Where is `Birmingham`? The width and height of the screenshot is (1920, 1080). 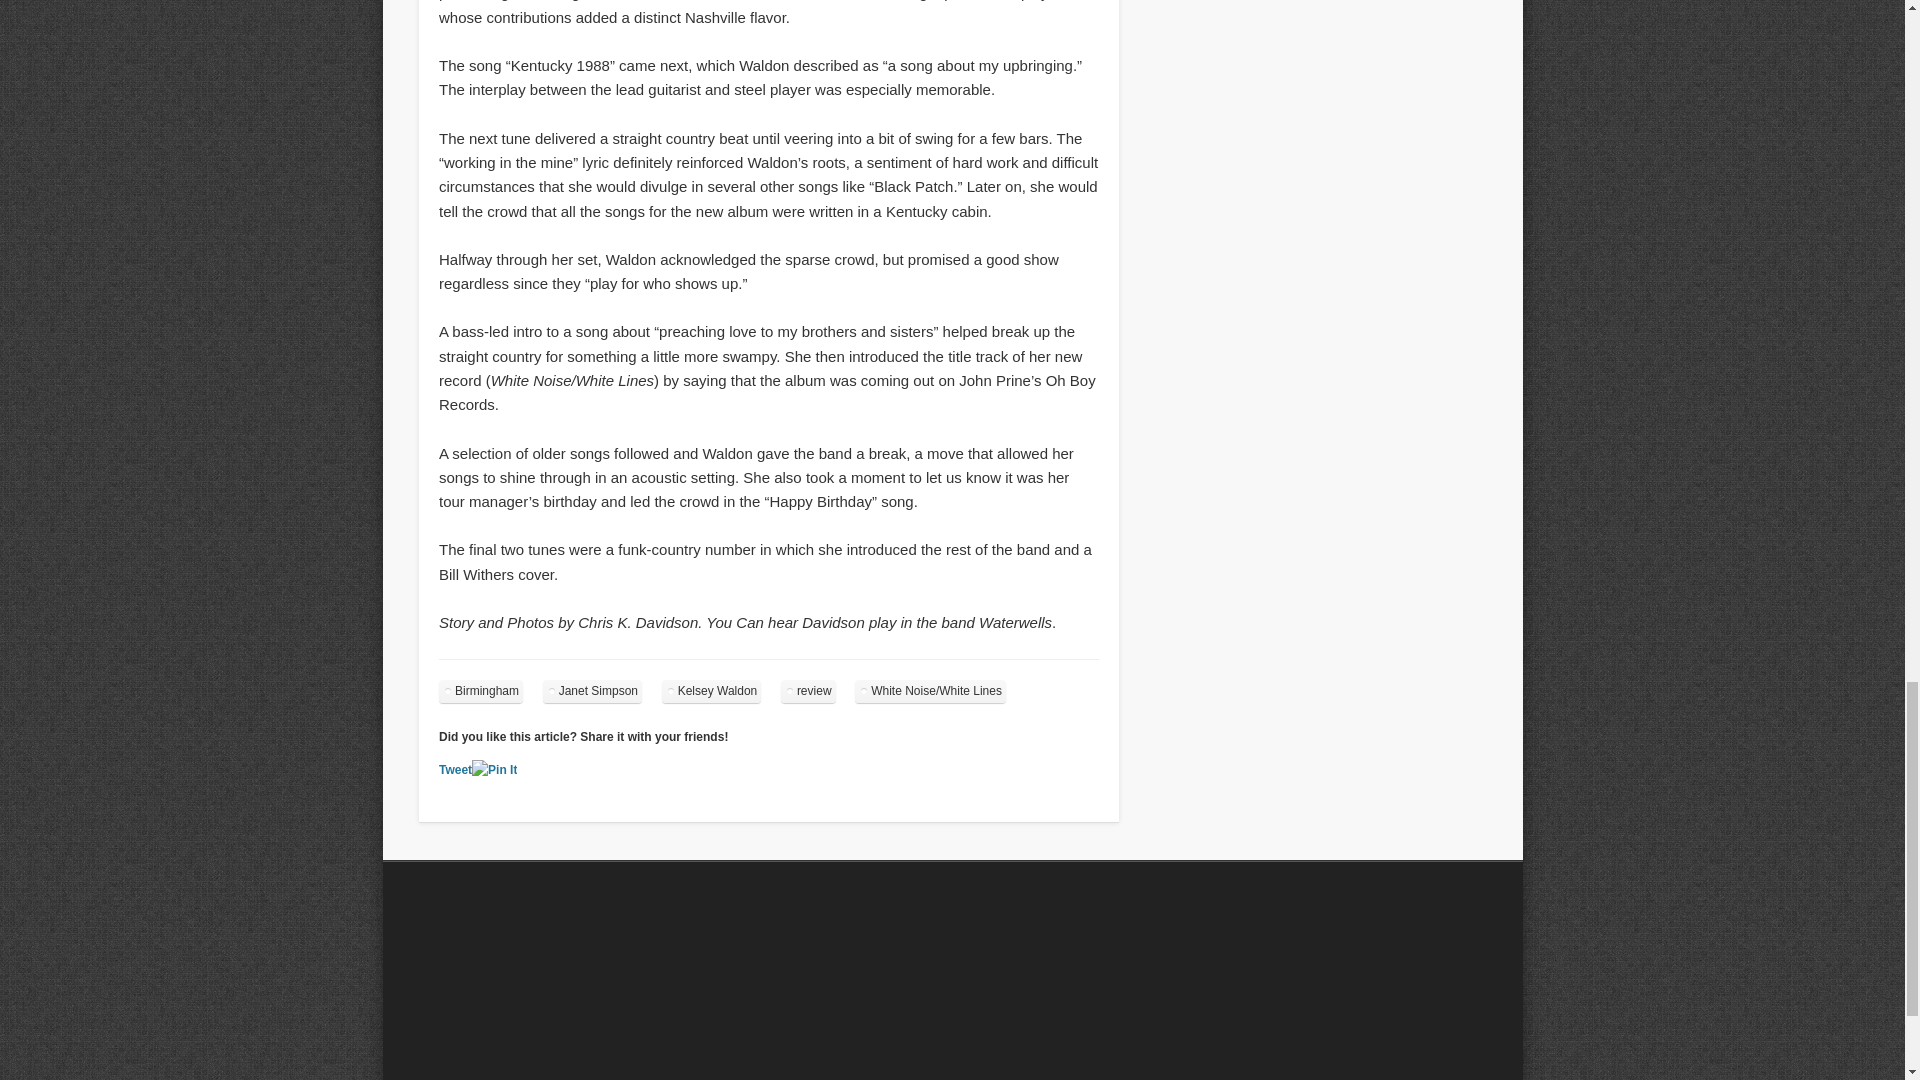 Birmingham is located at coordinates (480, 692).